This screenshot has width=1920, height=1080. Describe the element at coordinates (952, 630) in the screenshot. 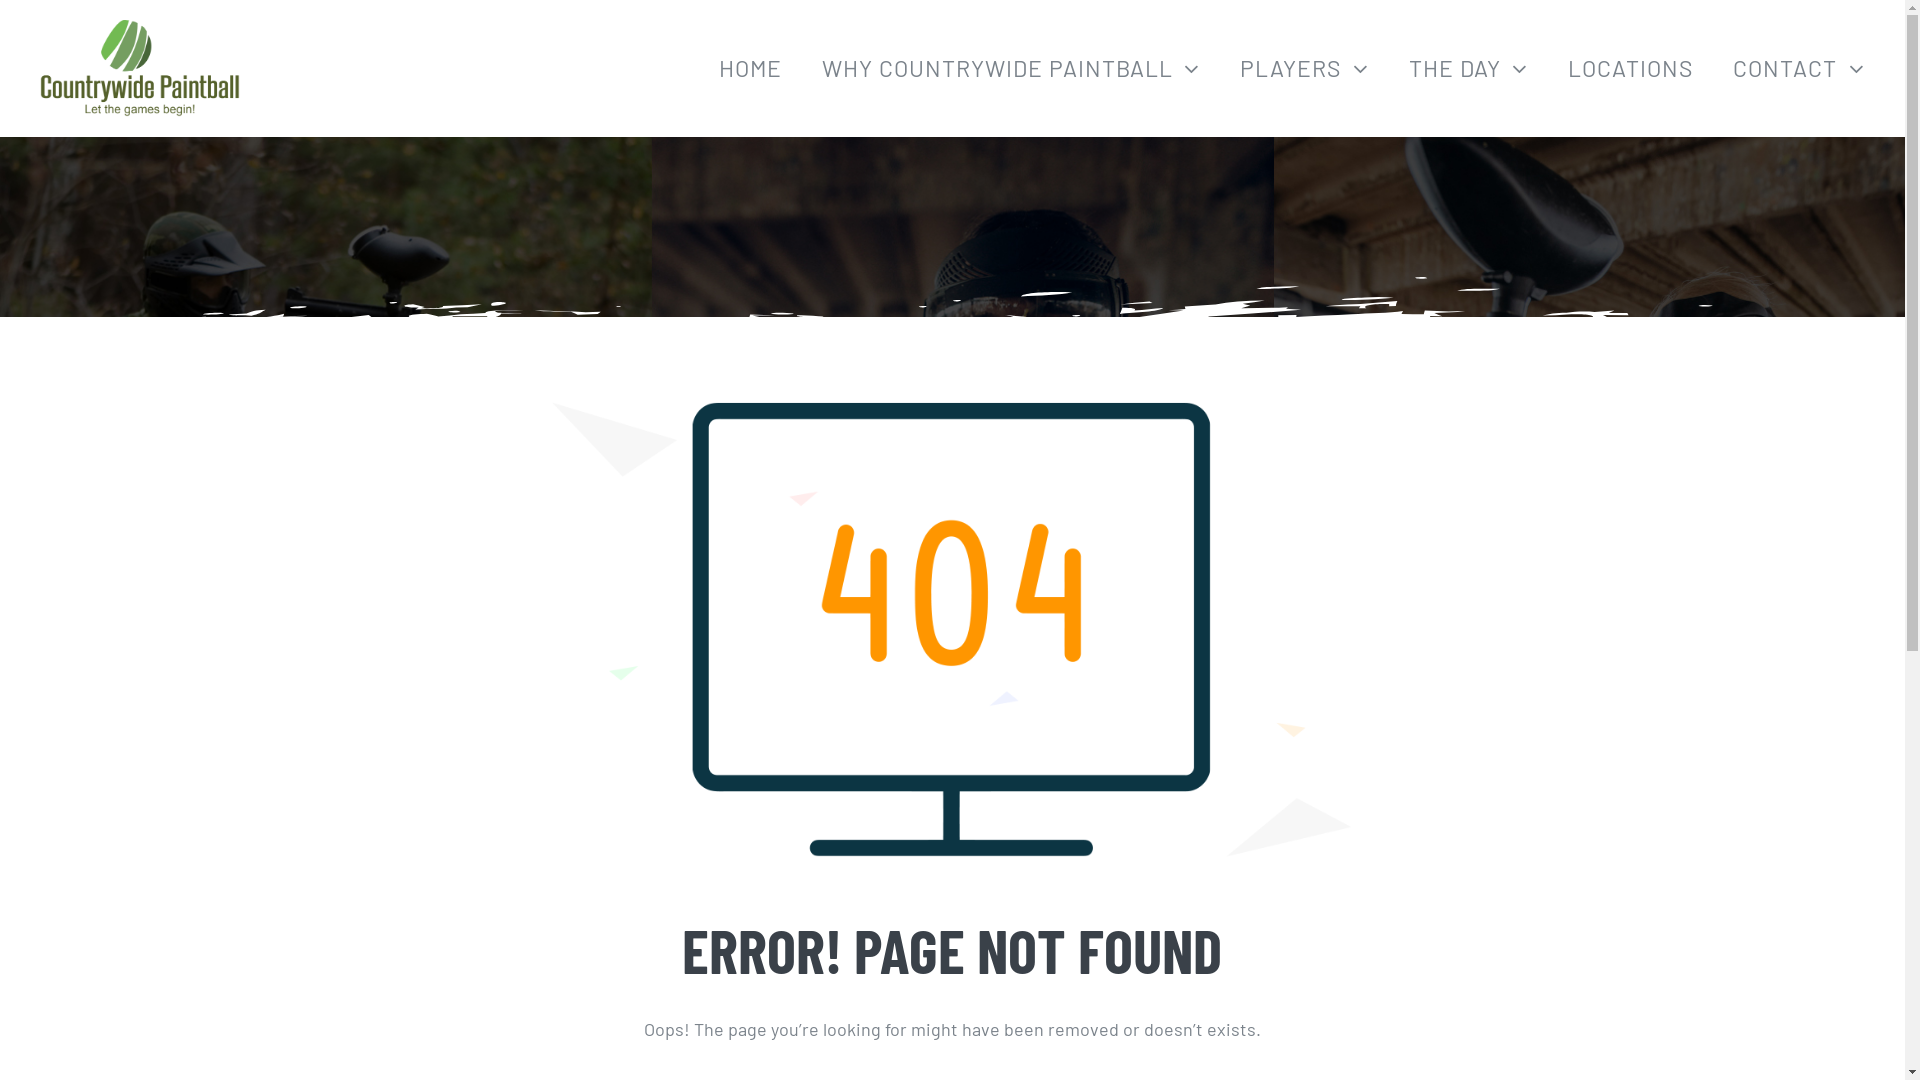

I see `404-not-found-error` at that location.